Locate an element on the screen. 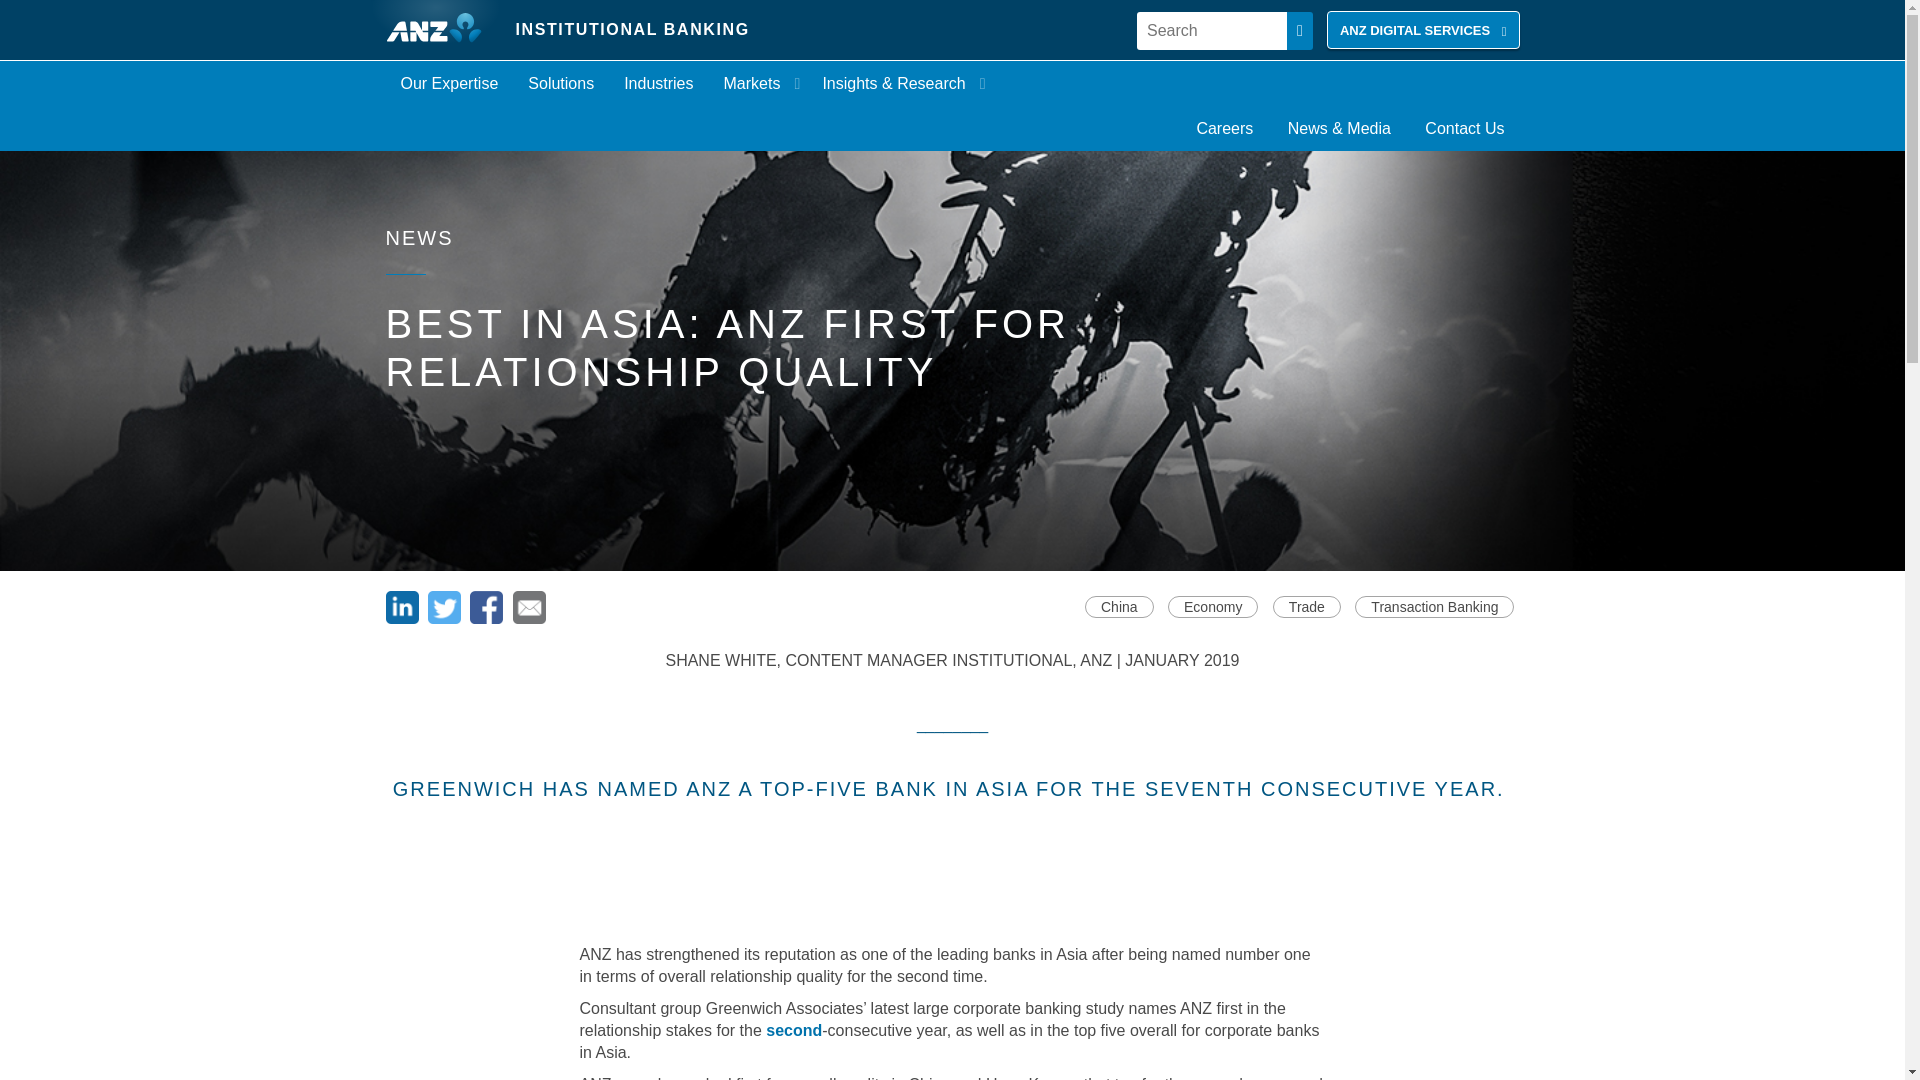 The height and width of the screenshot is (1080, 1920). Our Expertise is located at coordinates (450, 83).